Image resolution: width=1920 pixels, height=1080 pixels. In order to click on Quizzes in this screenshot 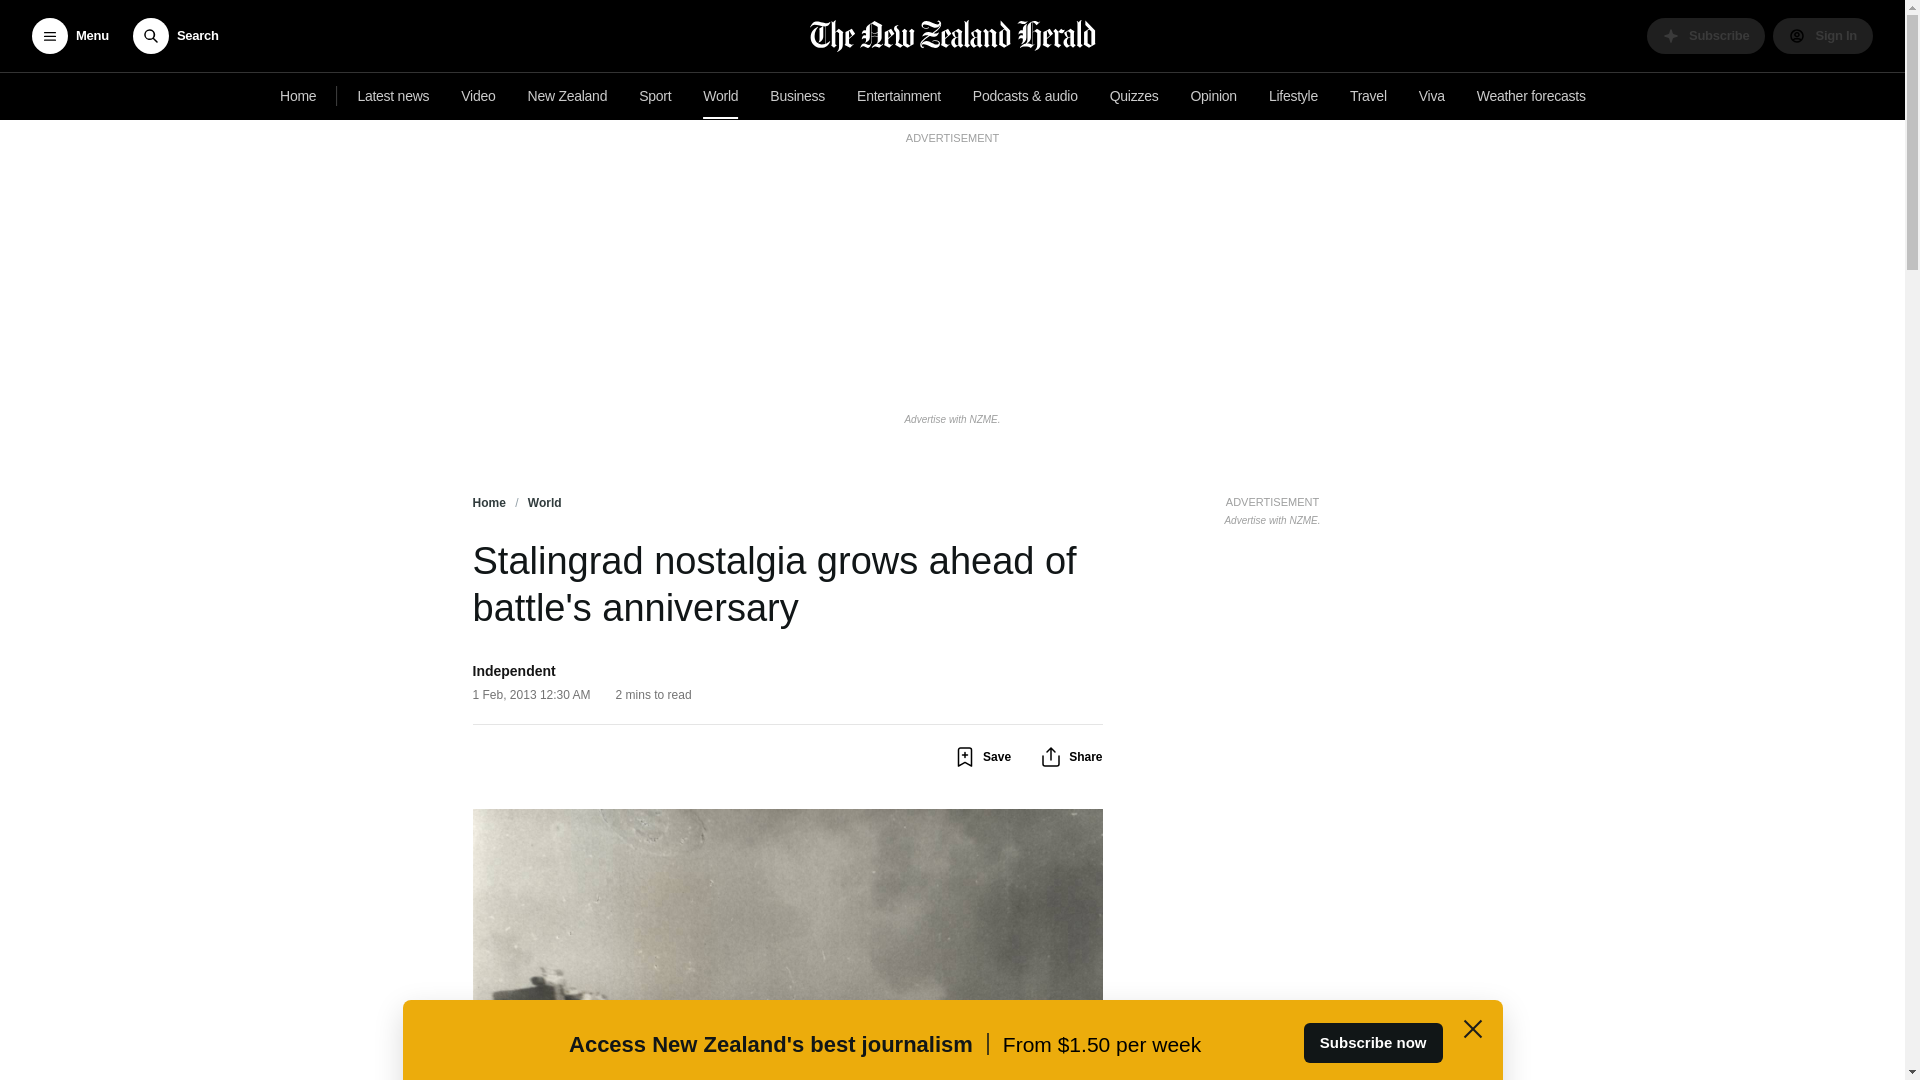, I will do `click(1134, 96)`.